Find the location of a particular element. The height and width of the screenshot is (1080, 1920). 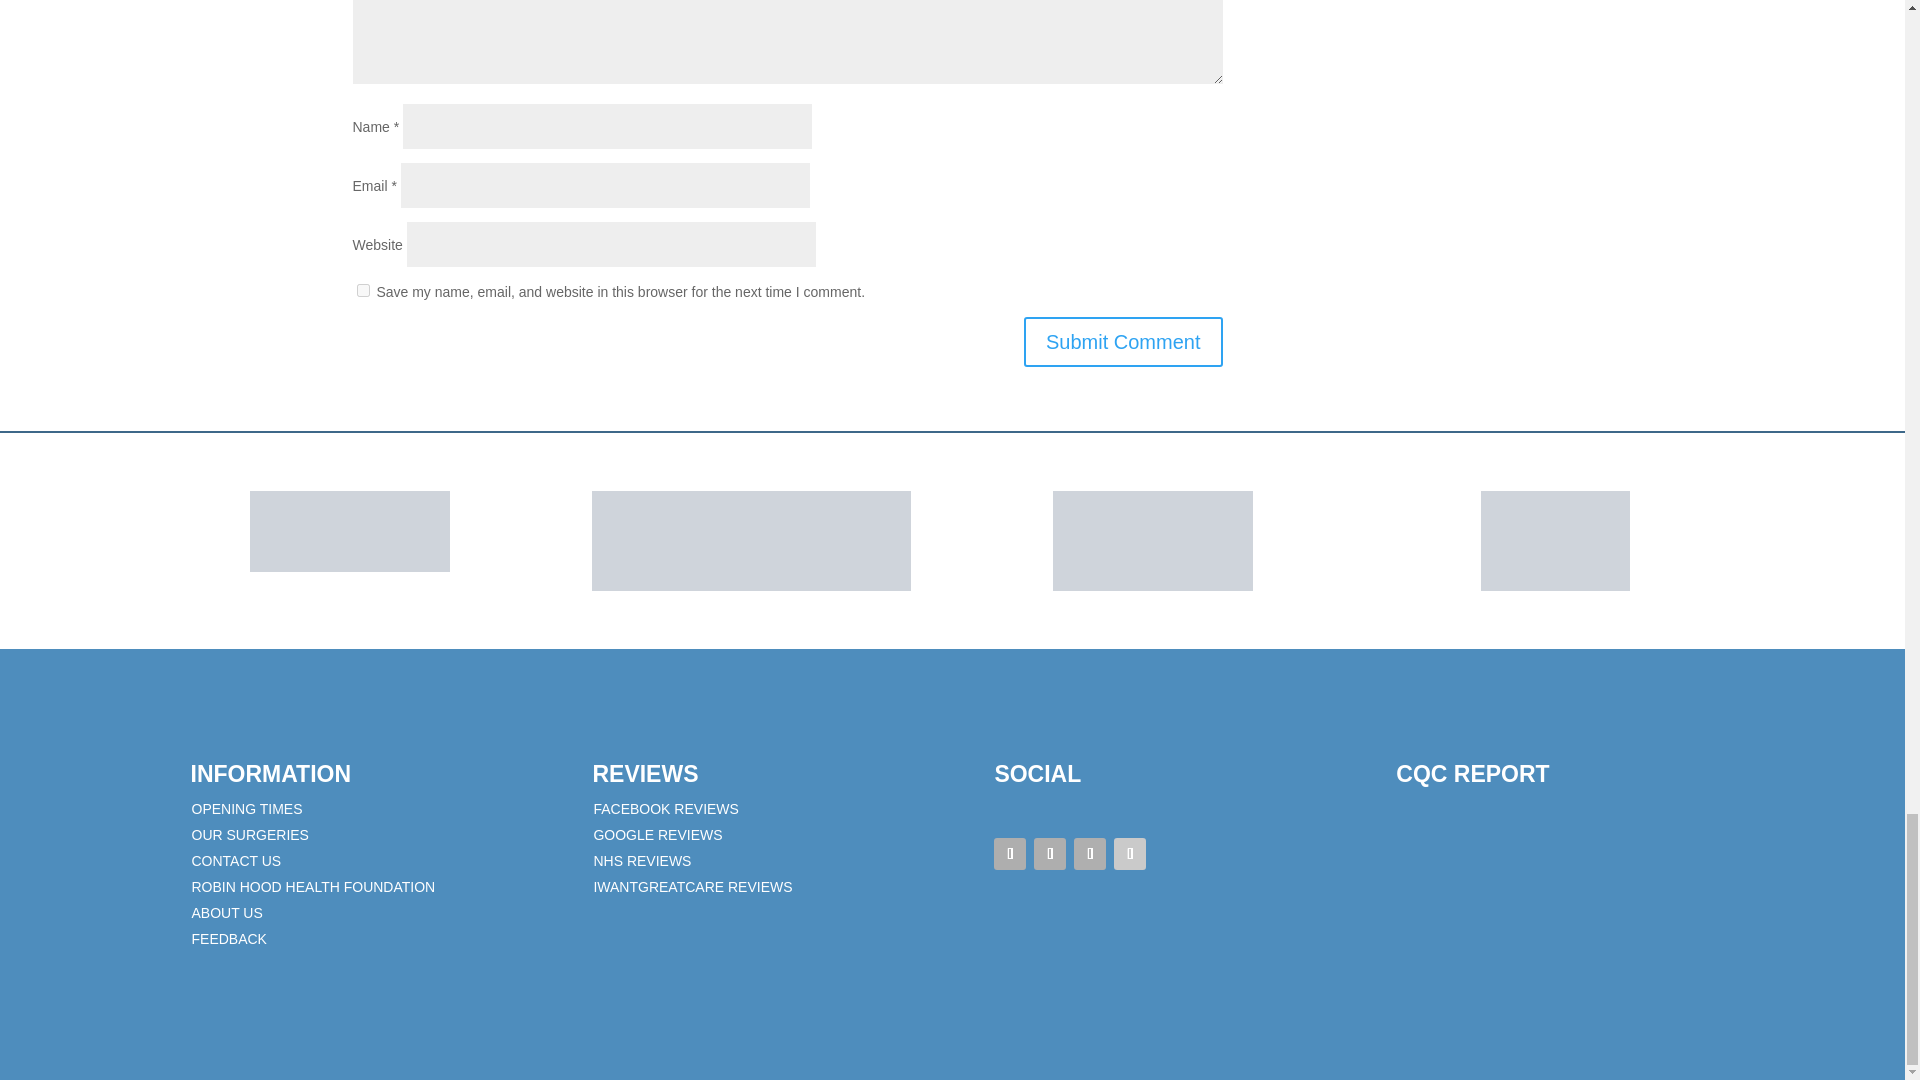

Follow on X is located at coordinates (1050, 854).